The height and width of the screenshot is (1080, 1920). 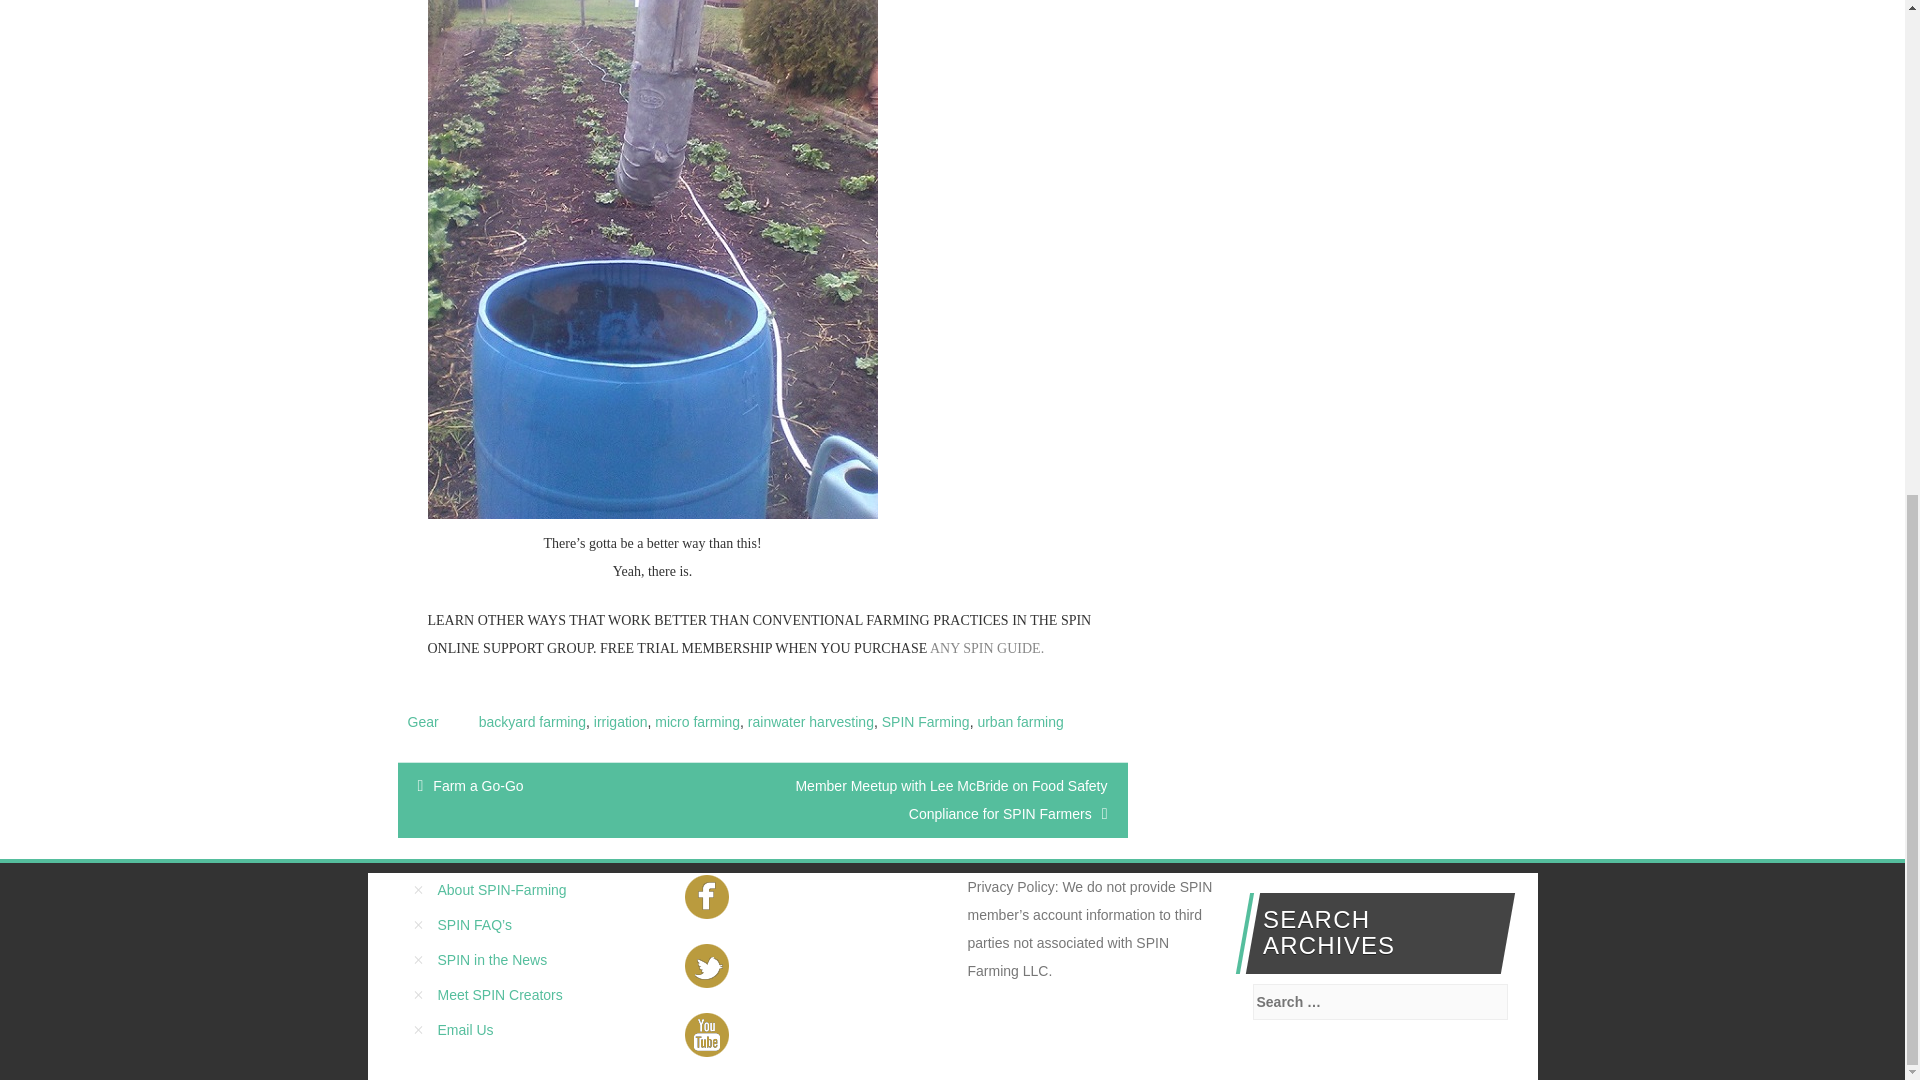 I want to click on Meet SPIN Creators, so click(x=500, y=995).